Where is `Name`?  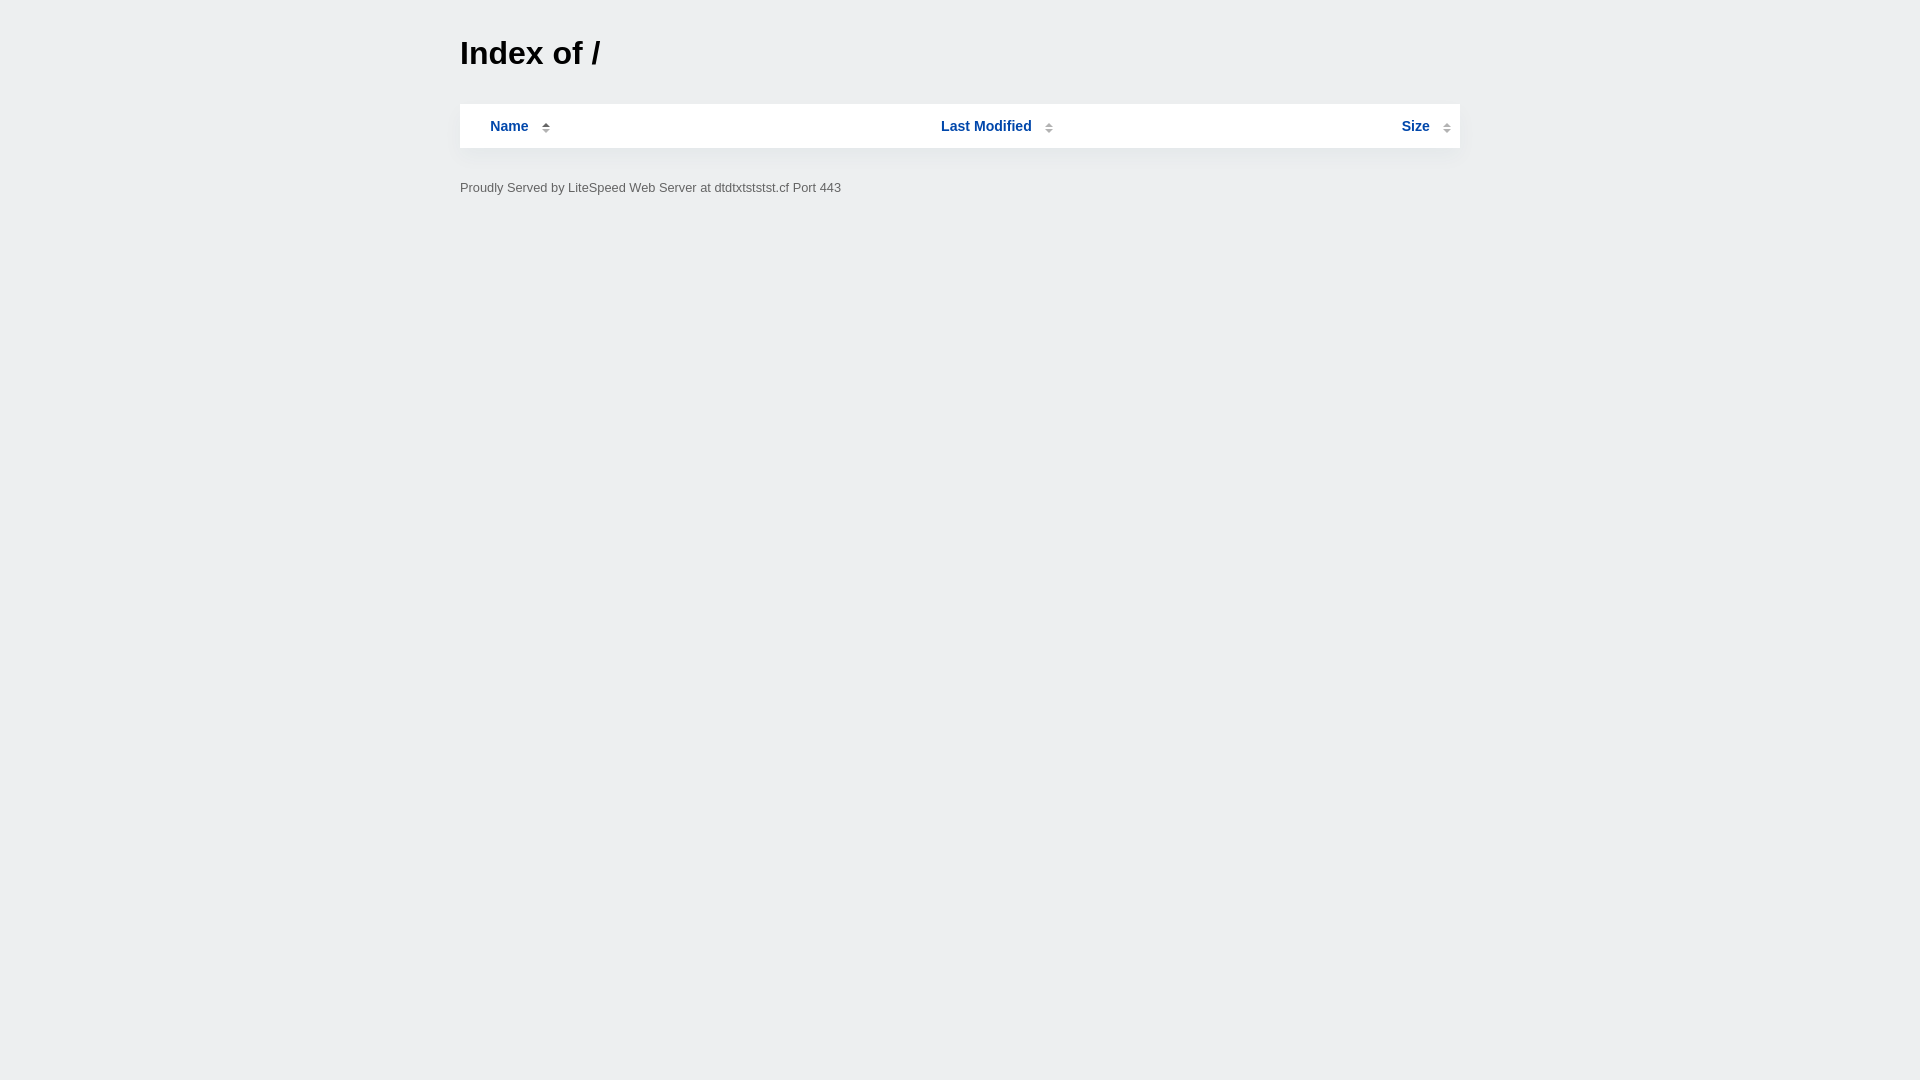
Name is located at coordinates (509, 126).